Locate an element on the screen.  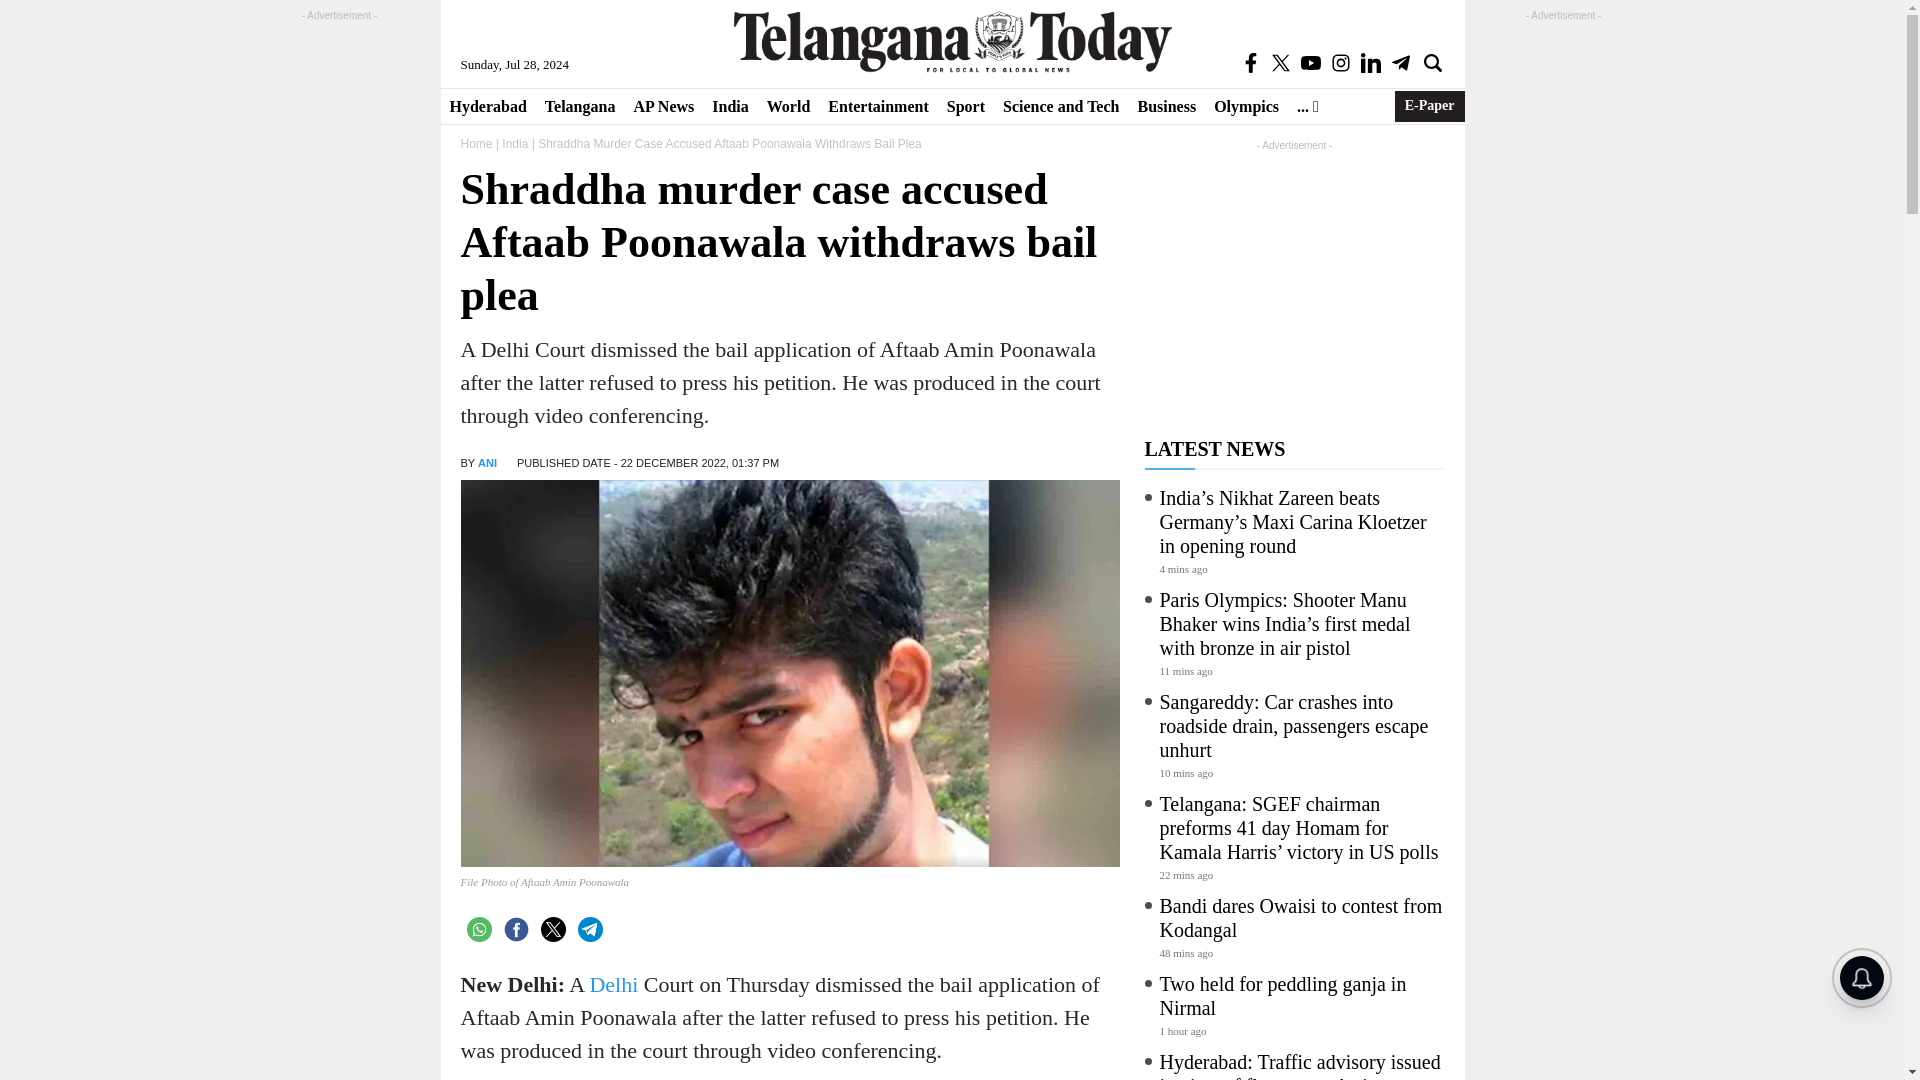
Telangana is located at coordinates (580, 106).